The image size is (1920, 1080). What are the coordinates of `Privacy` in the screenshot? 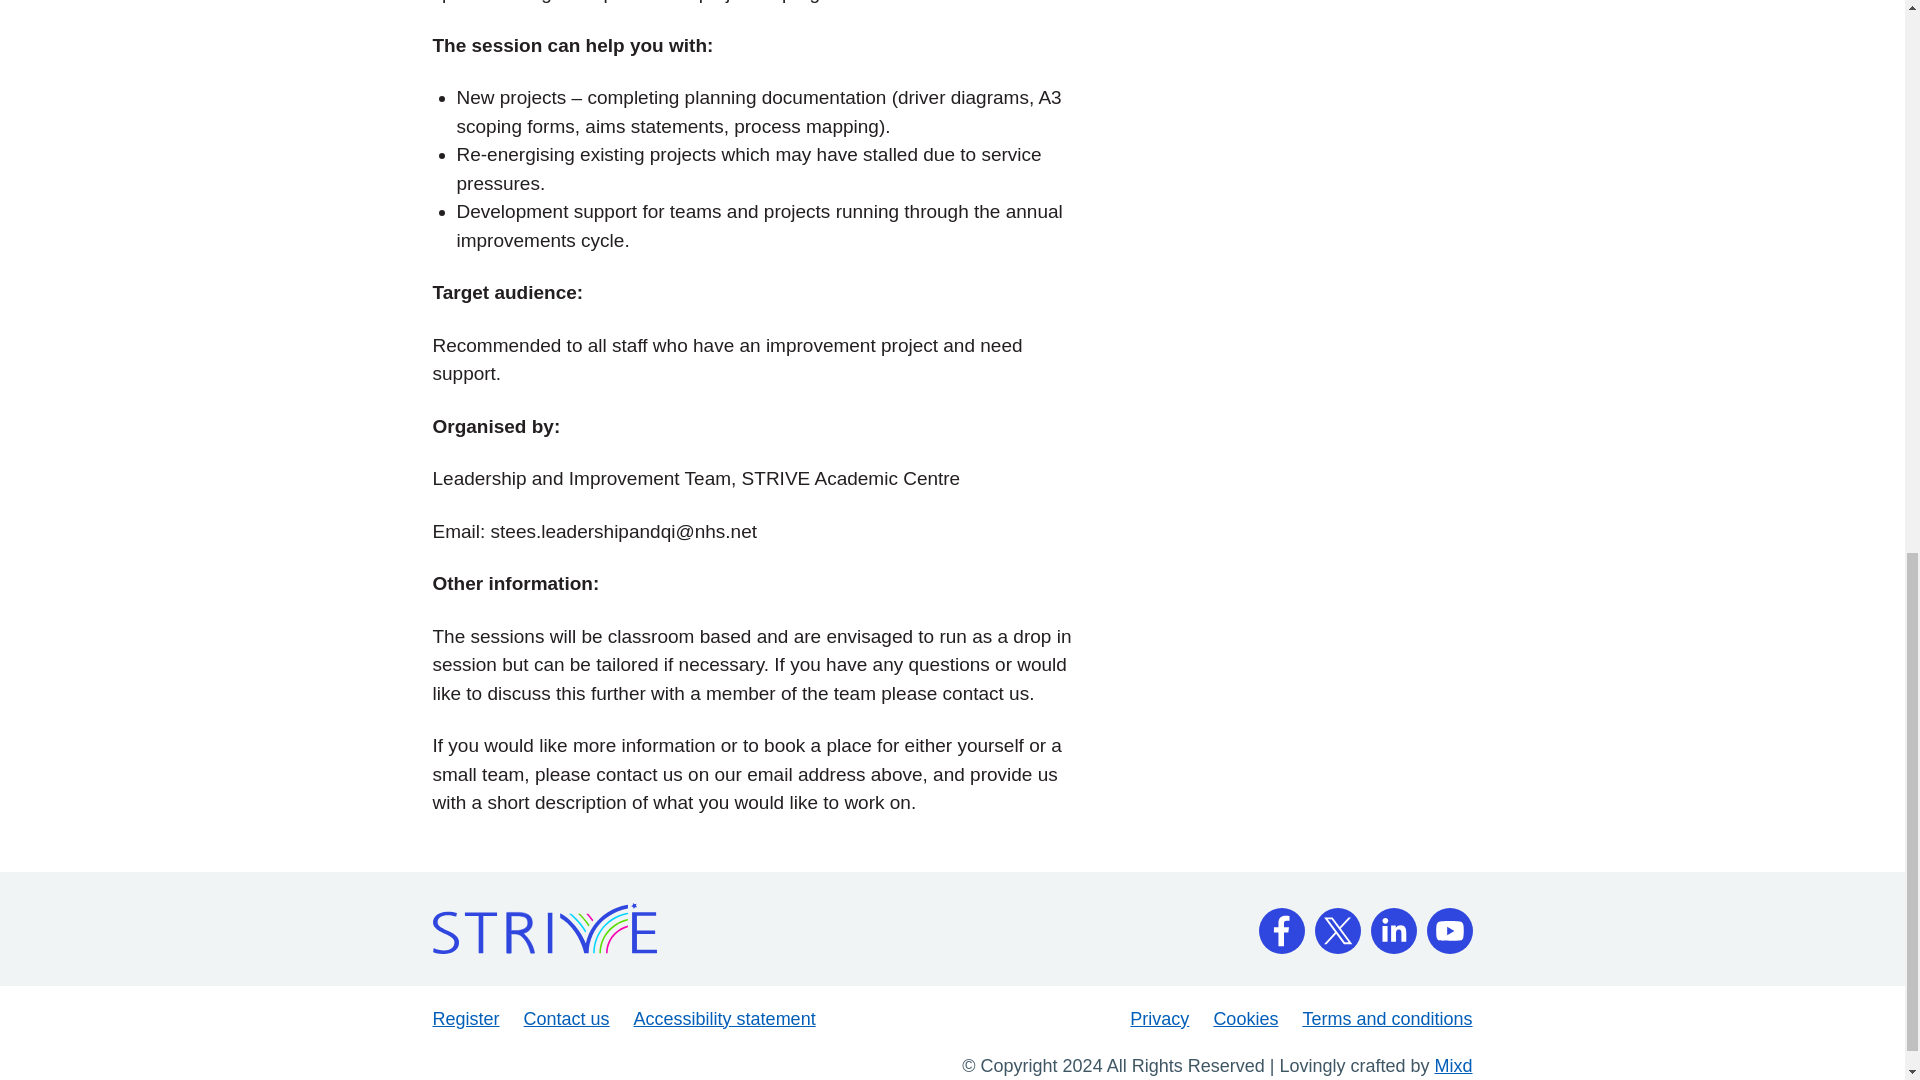 It's located at (1159, 1018).